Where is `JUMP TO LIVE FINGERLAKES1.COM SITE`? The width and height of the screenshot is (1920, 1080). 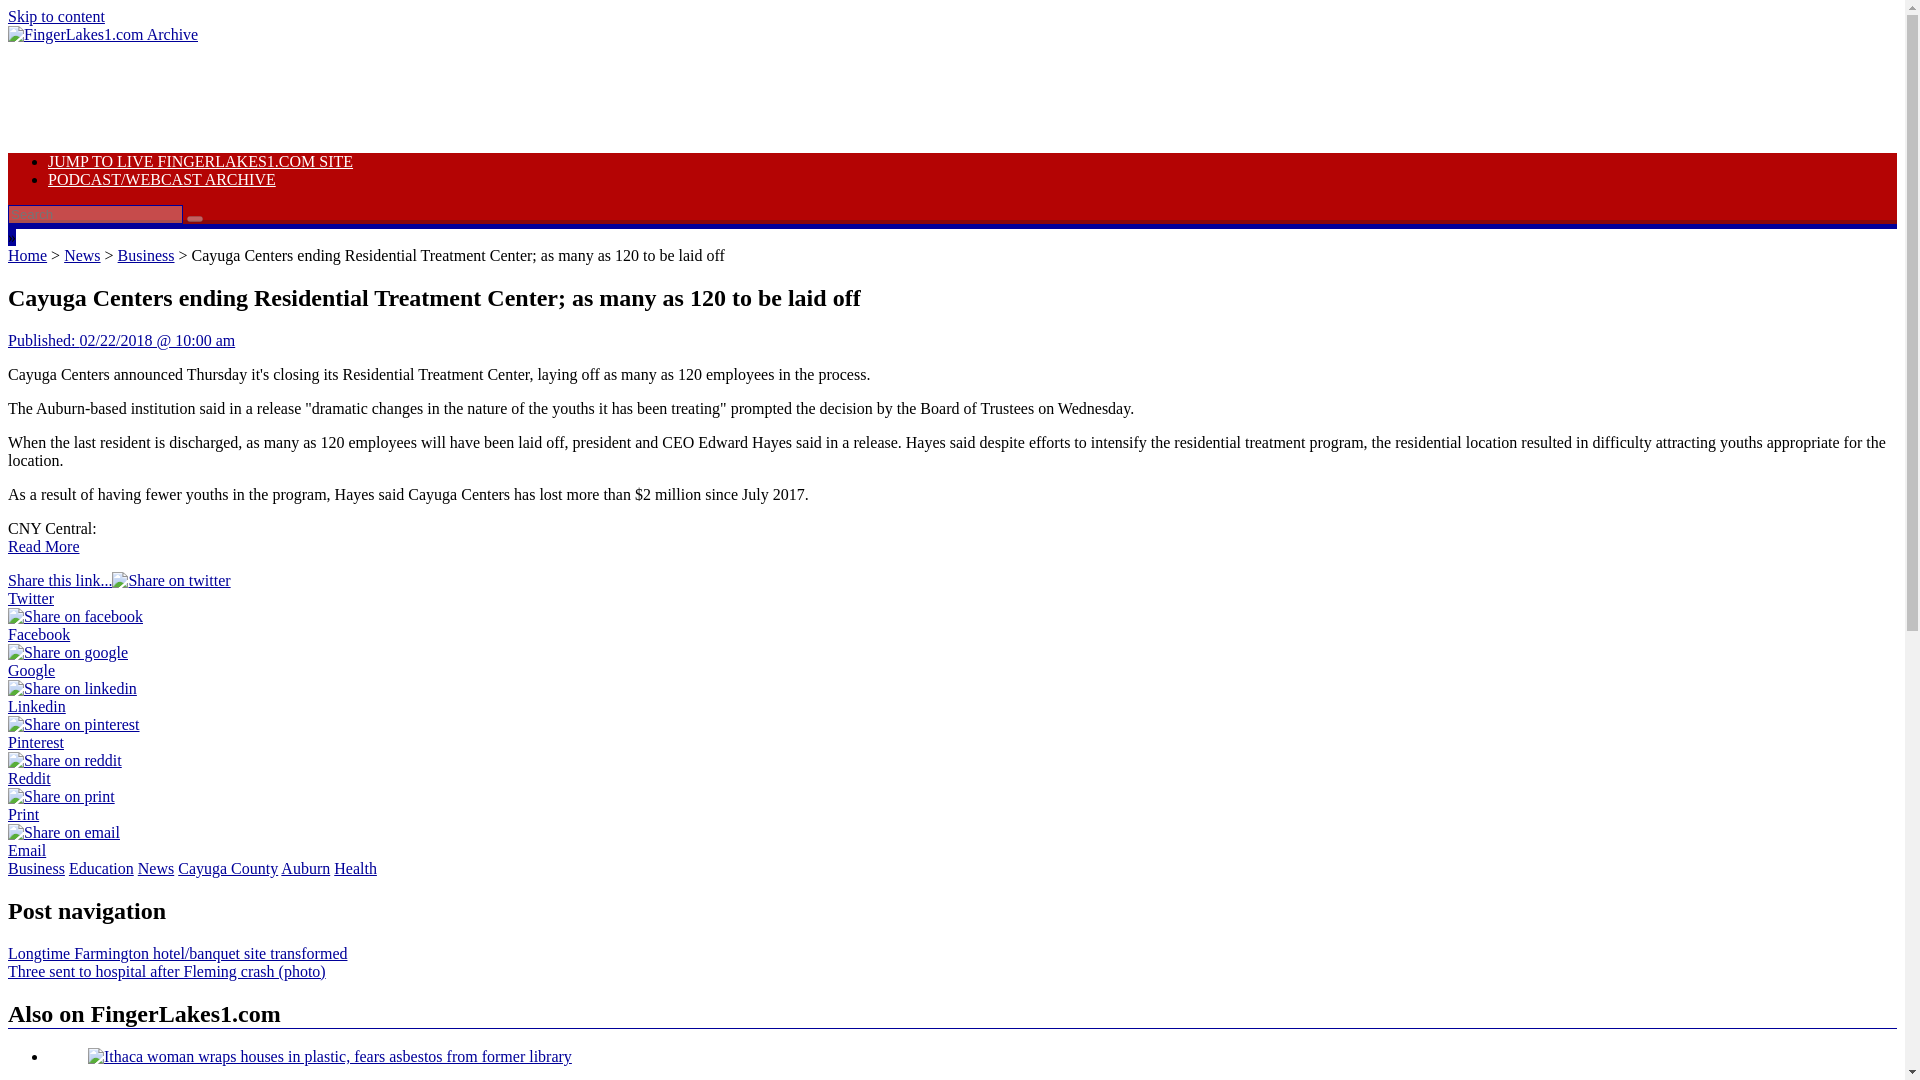
JUMP TO LIVE FINGERLAKES1.COM SITE is located at coordinates (200, 161).